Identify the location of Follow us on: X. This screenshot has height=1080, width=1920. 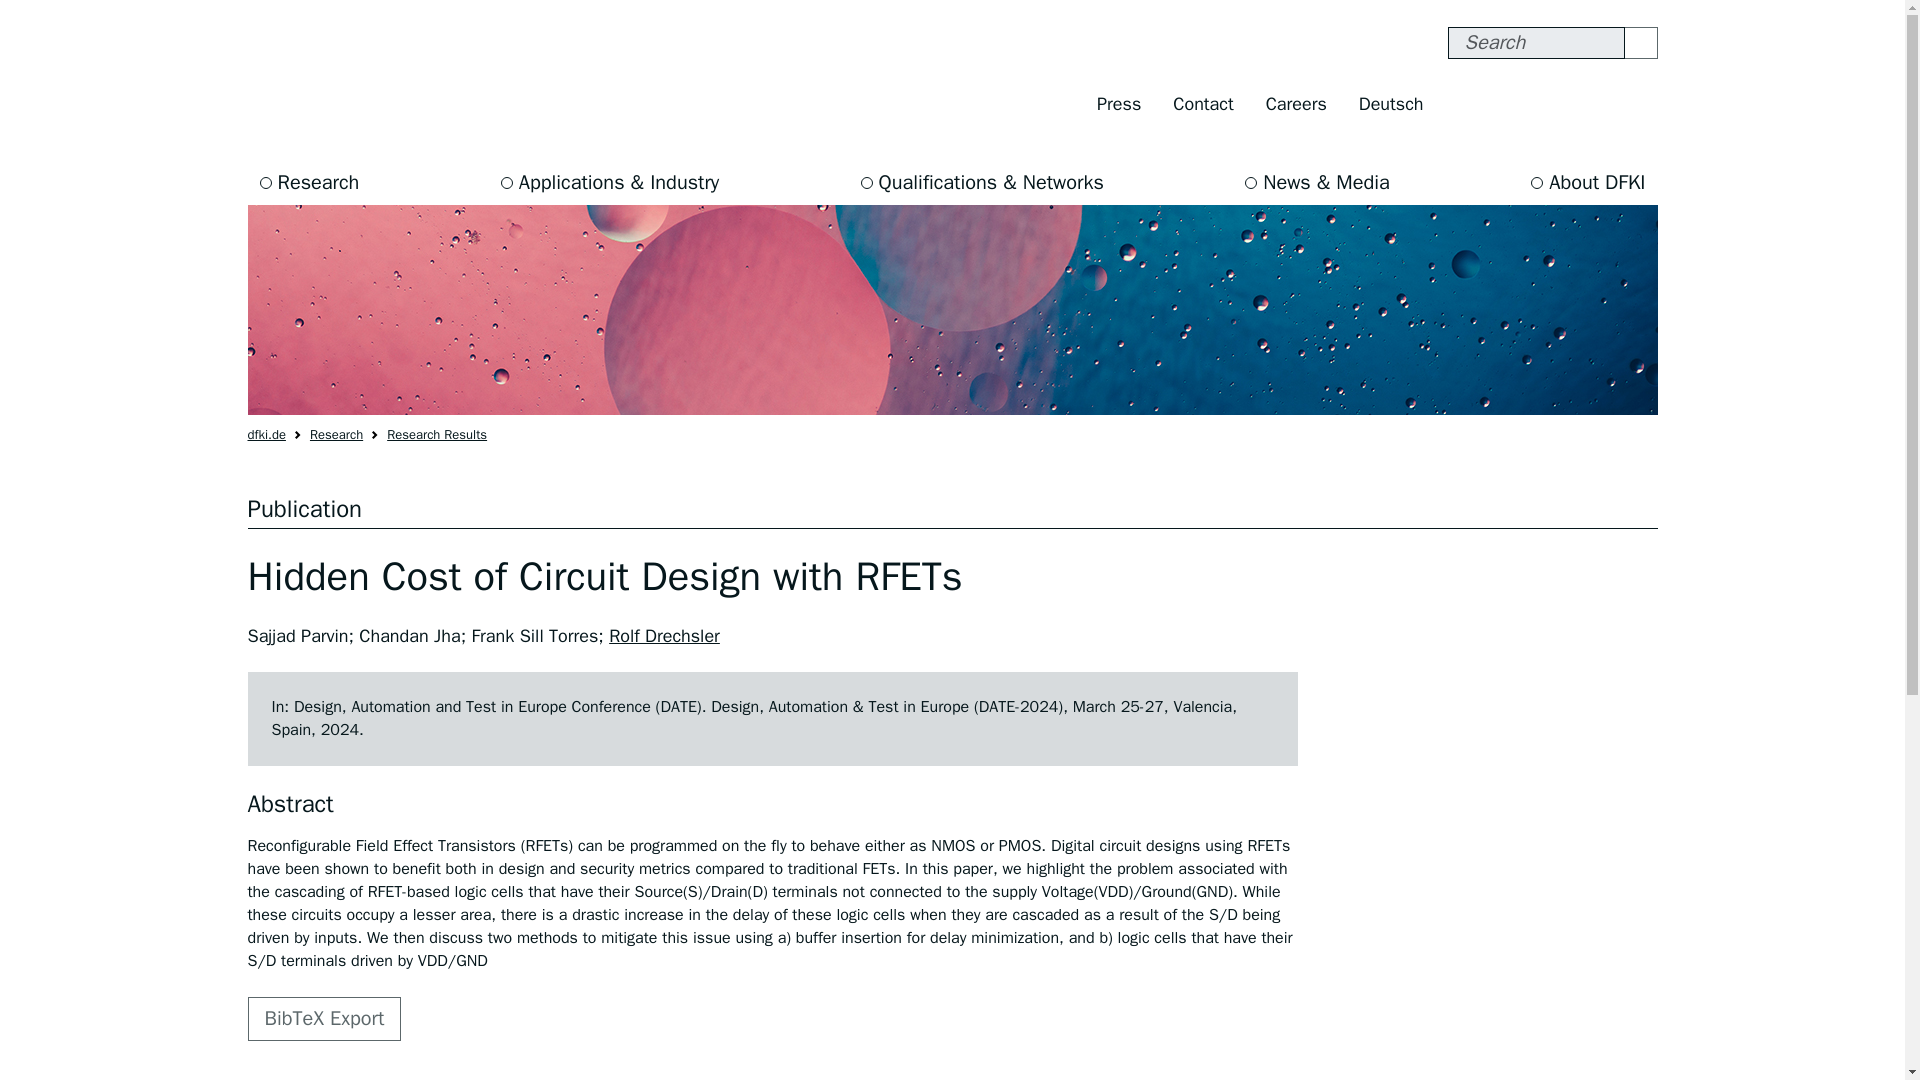
(1552, 104).